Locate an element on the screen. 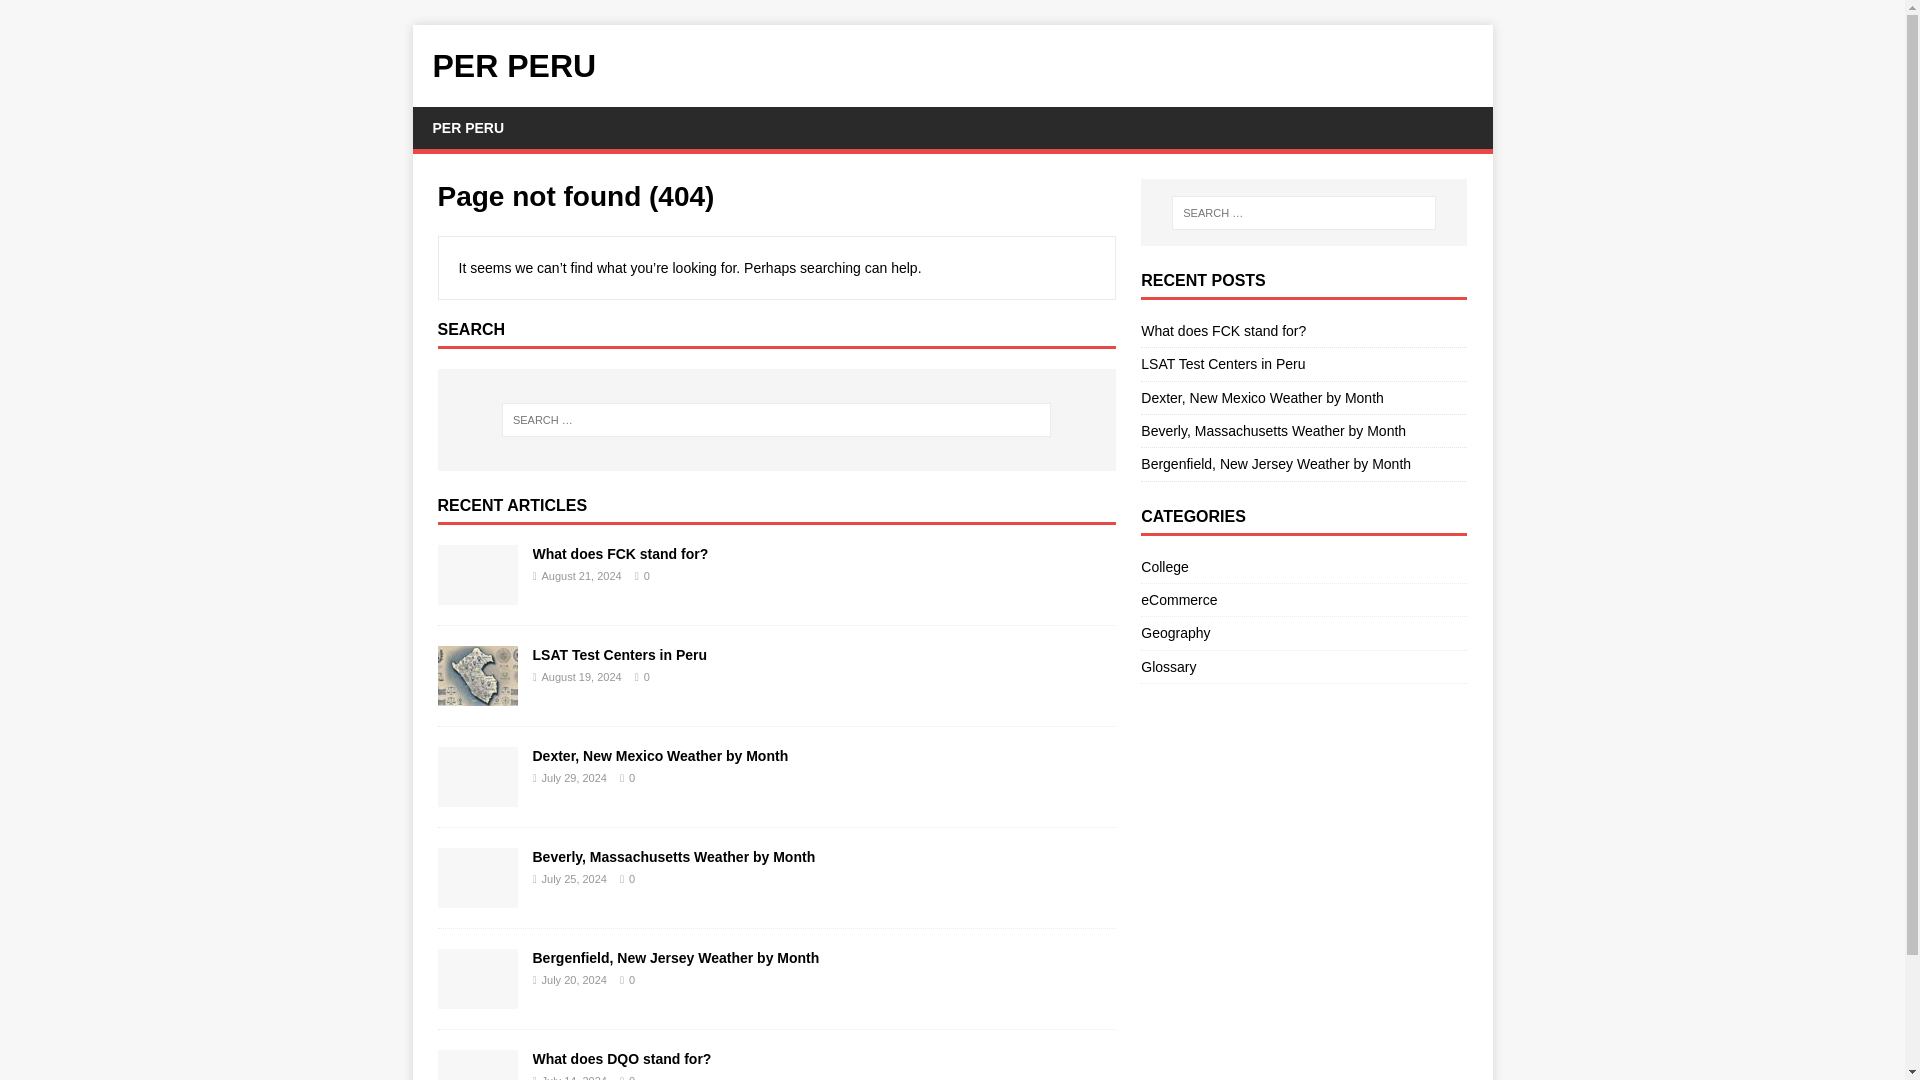  Beverly, Massachusetts Weather by Month is located at coordinates (672, 856).